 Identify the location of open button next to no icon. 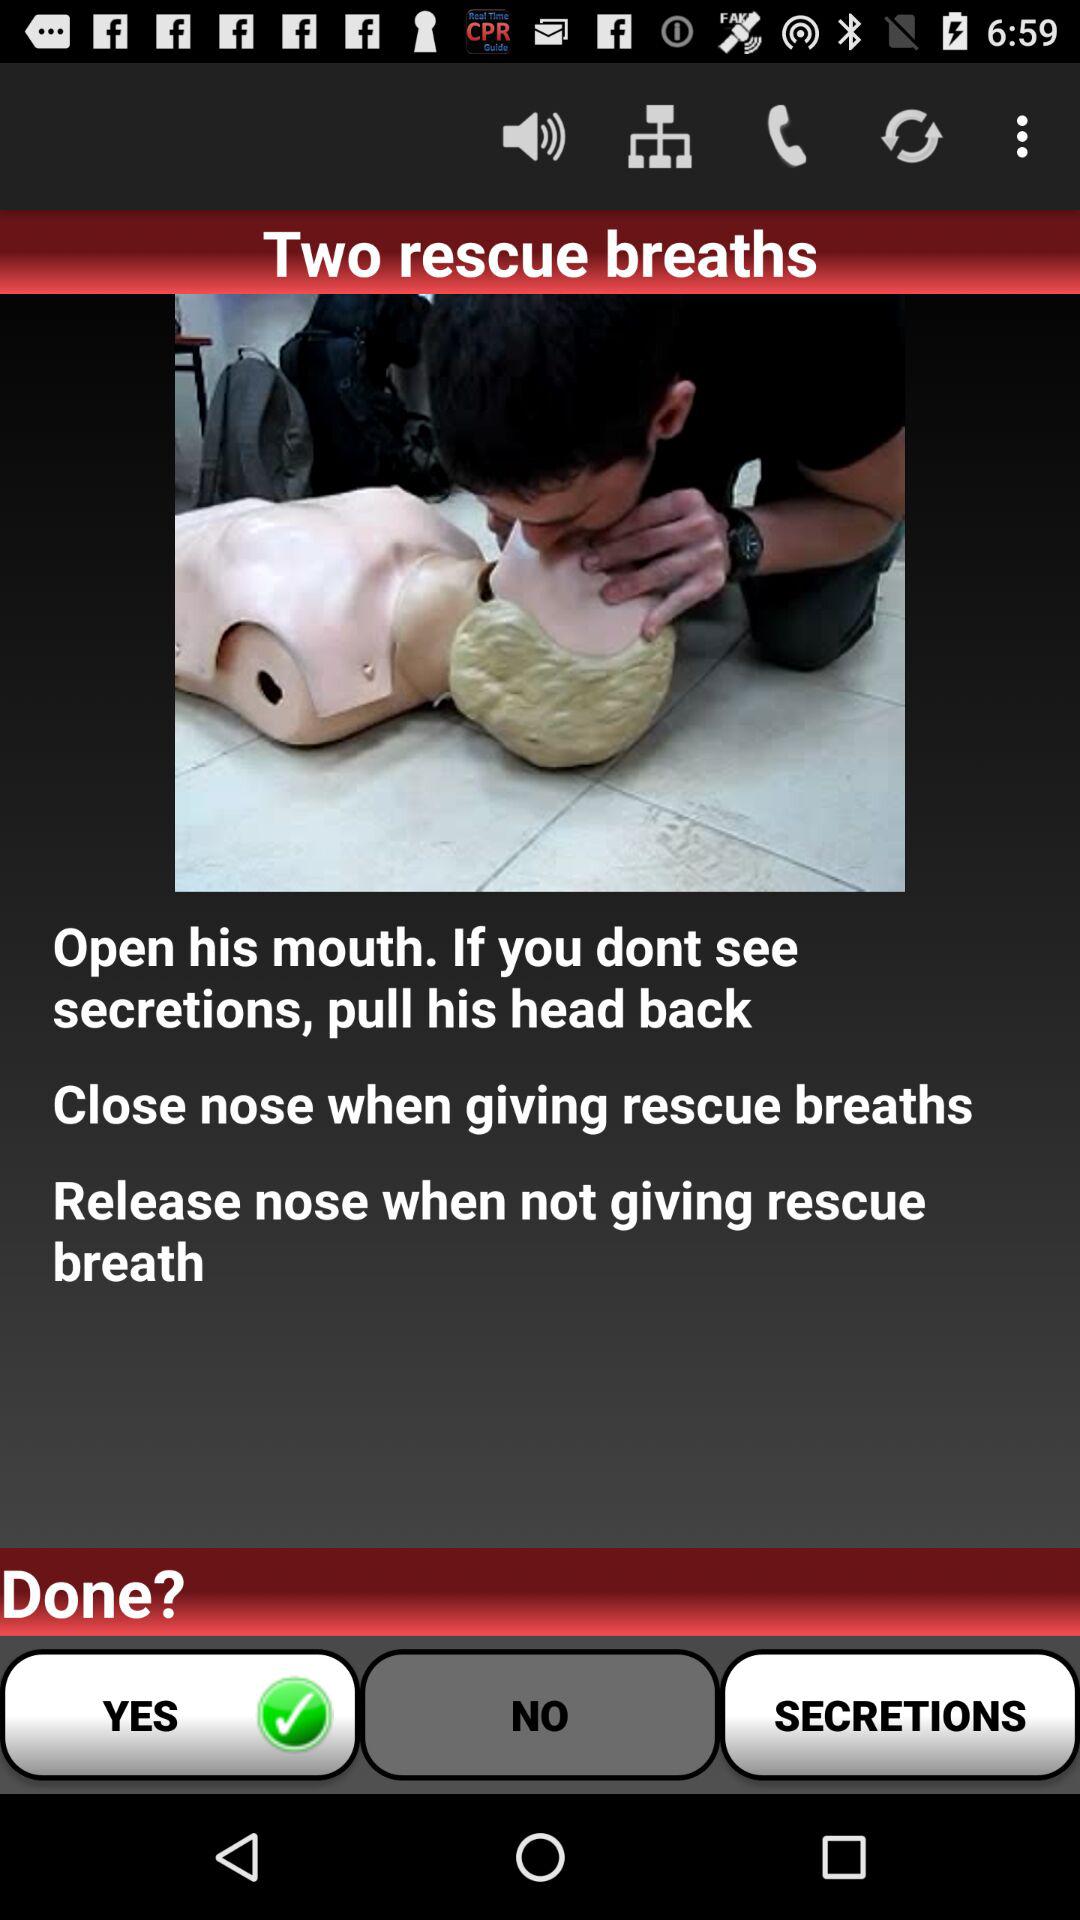
(180, 1714).